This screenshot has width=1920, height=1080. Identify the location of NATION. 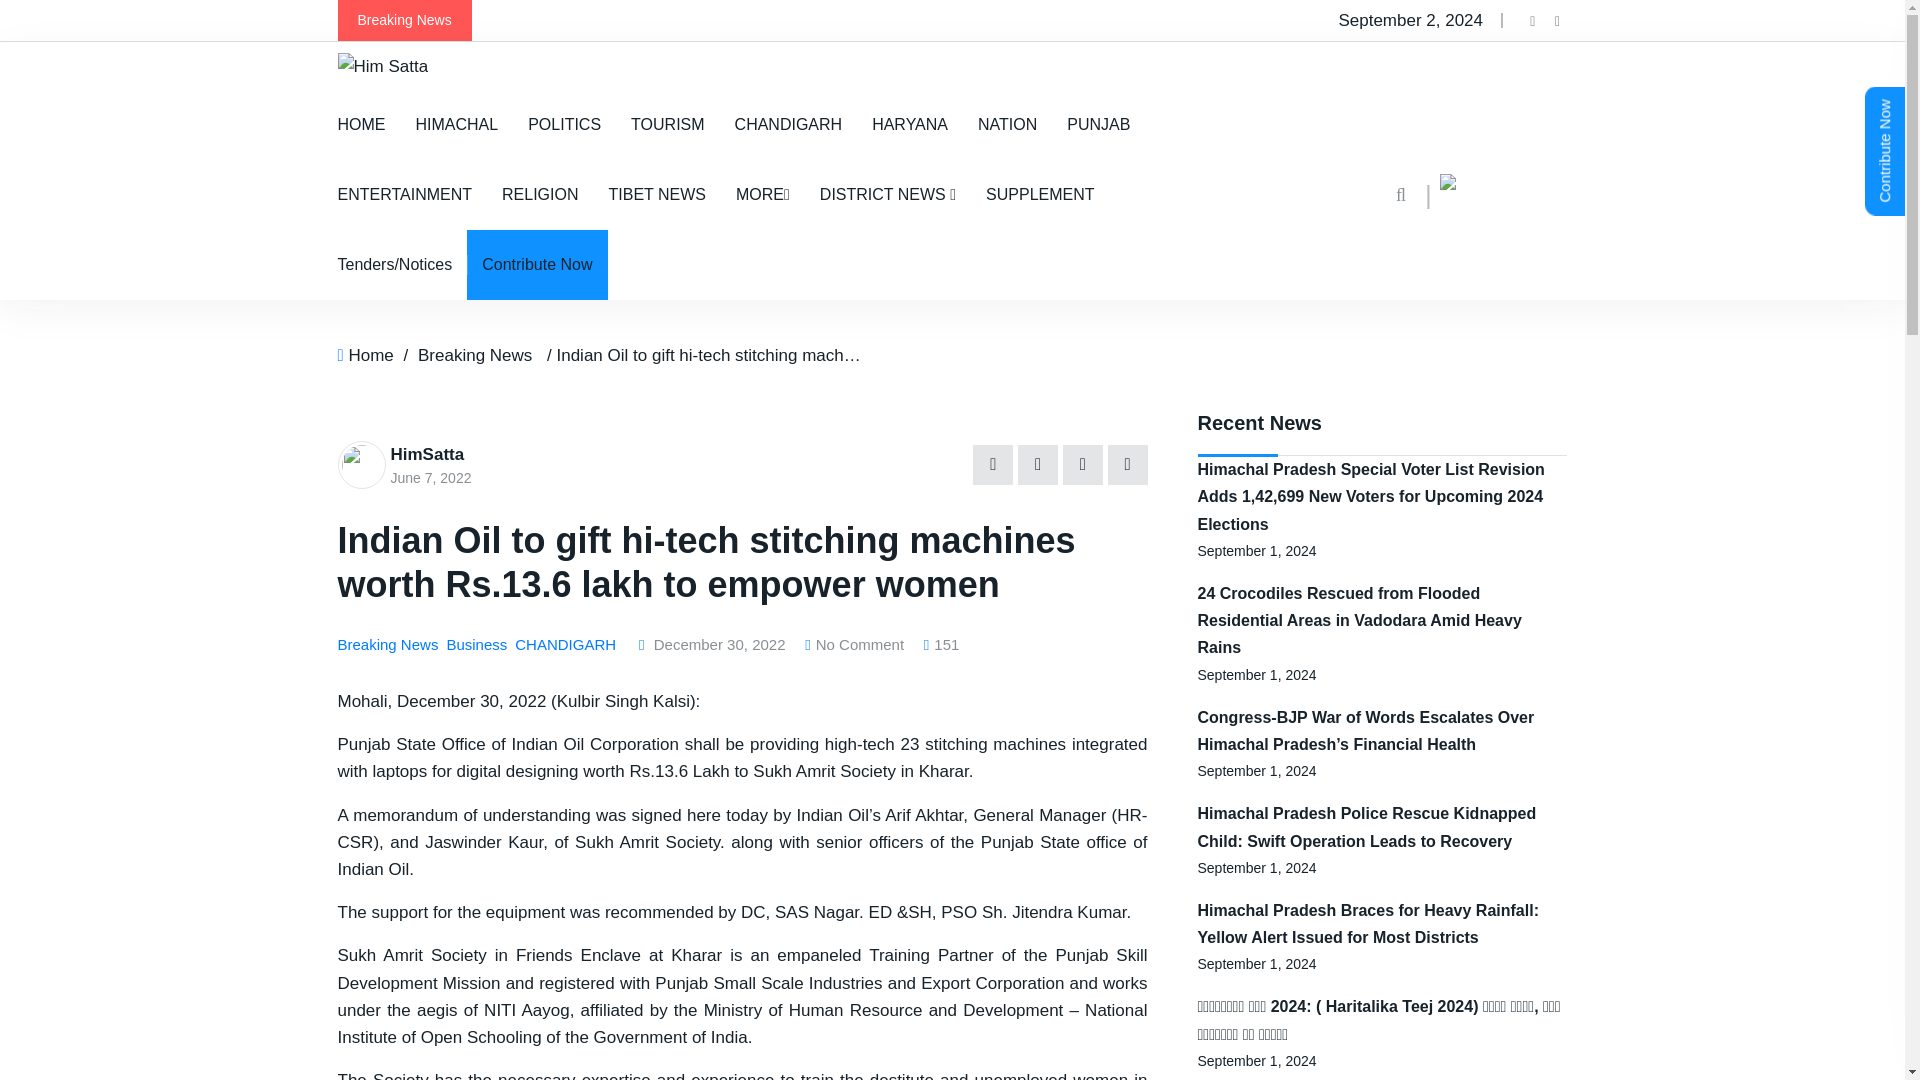
(1008, 124).